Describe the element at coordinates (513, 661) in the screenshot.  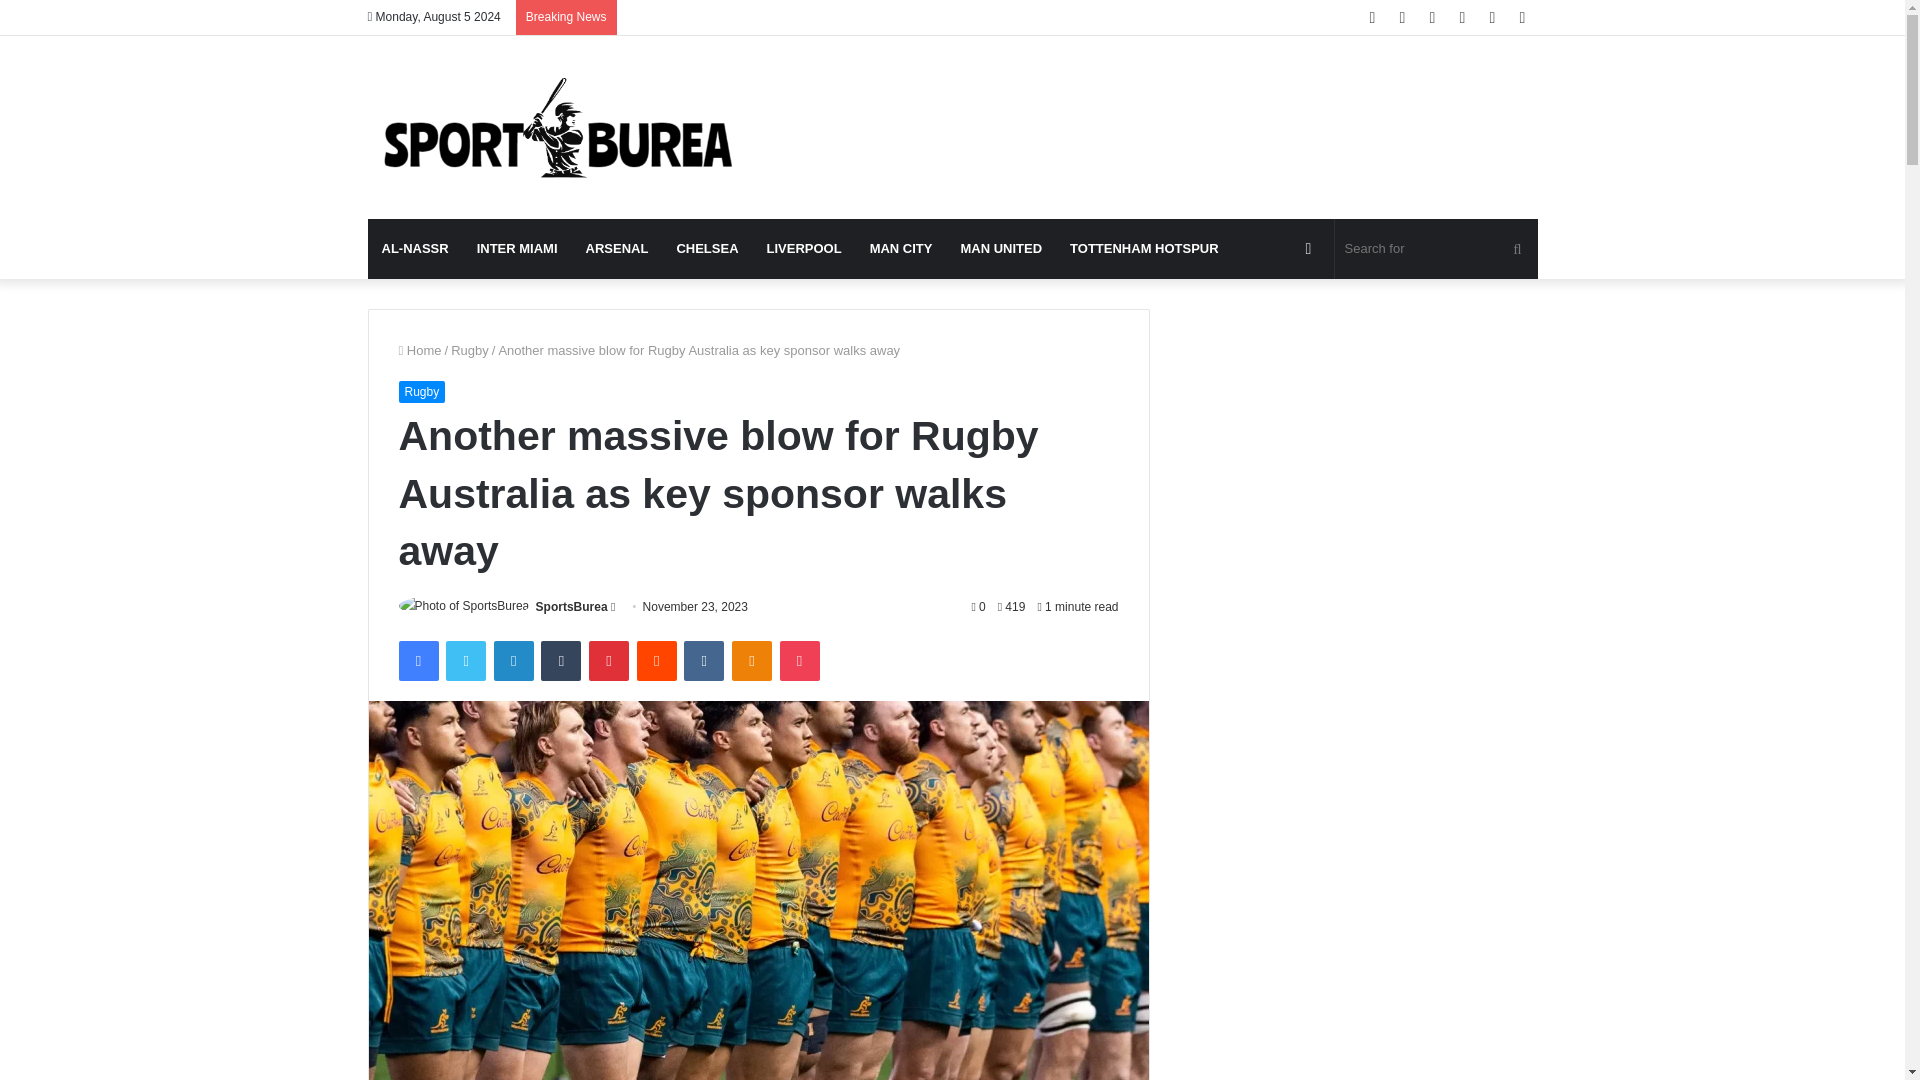
I see `LinkedIn` at that location.